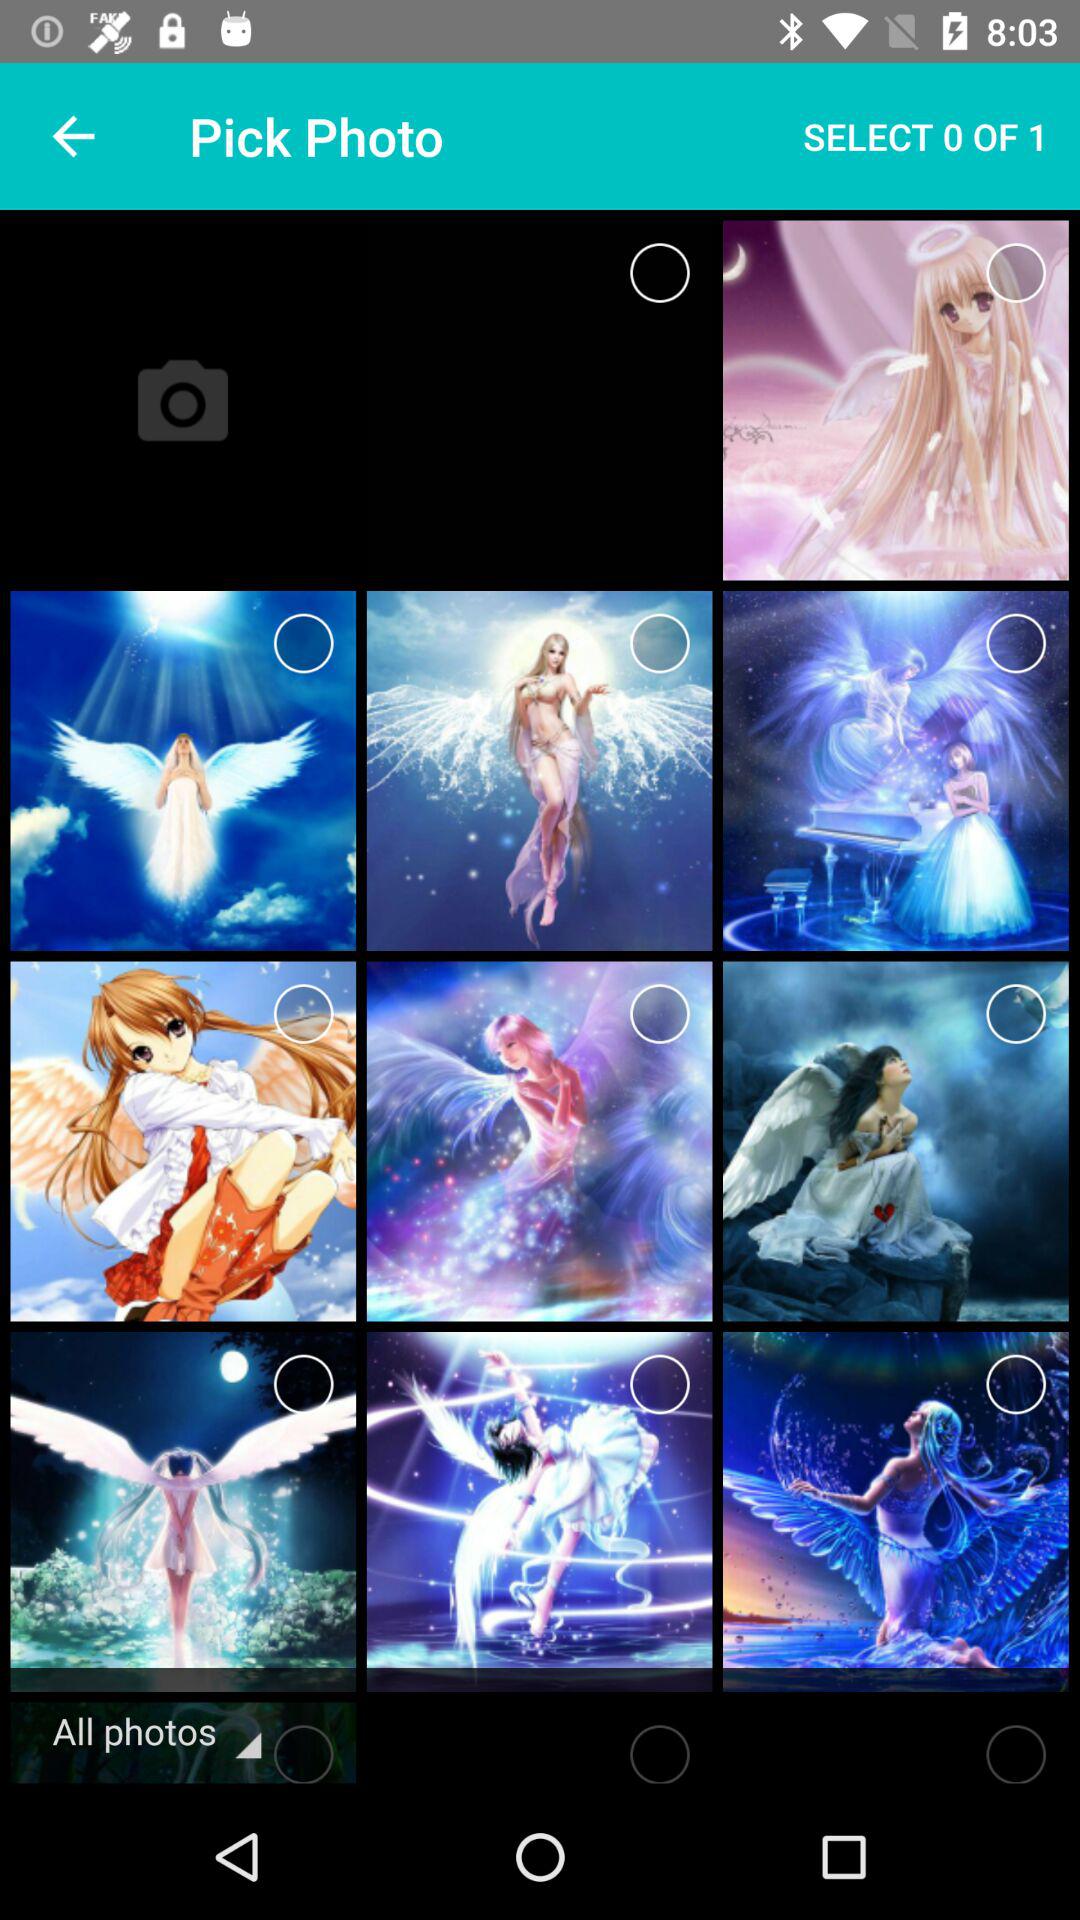 This screenshot has width=1080, height=1920. Describe the element at coordinates (1016, 1014) in the screenshot. I see `select photo` at that location.